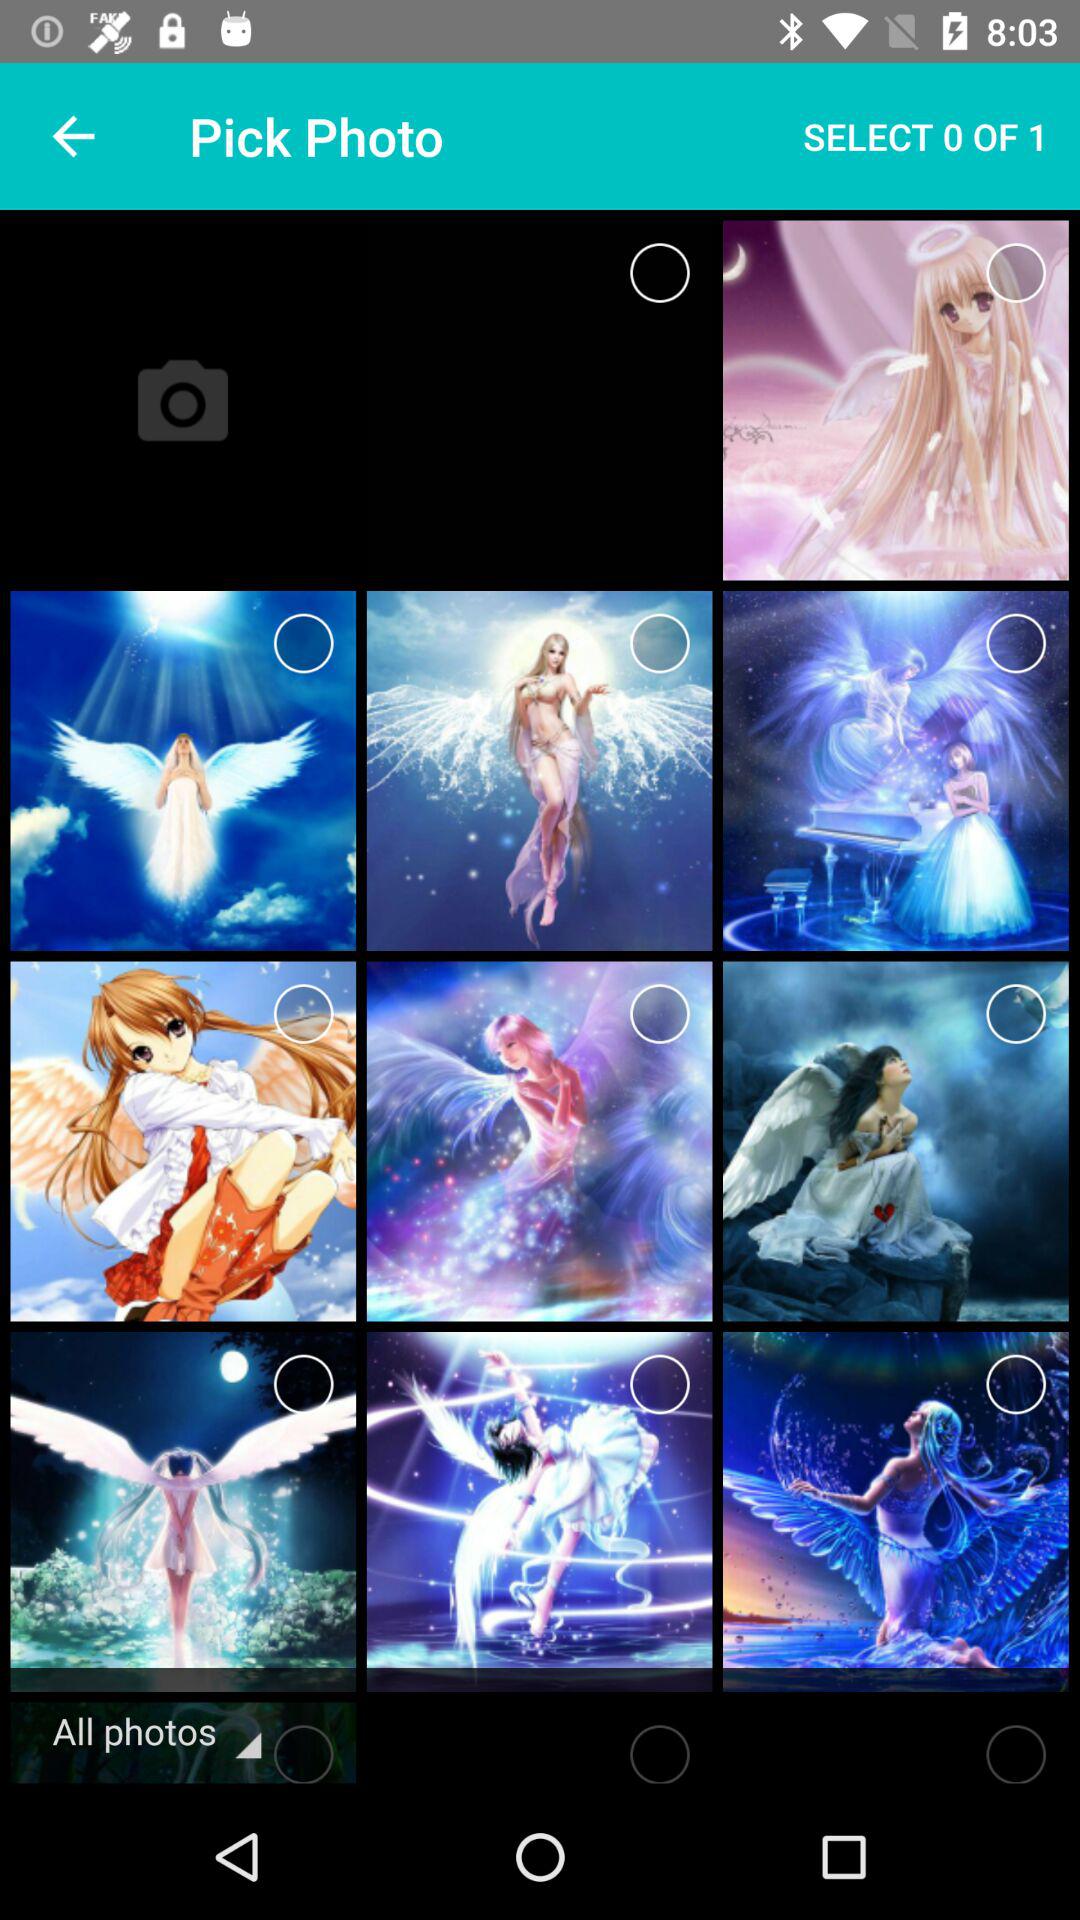 This screenshot has width=1080, height=1920. Describe the element at coordinates (1016, 1014) in the screenshot. I see `select photo` at that location.